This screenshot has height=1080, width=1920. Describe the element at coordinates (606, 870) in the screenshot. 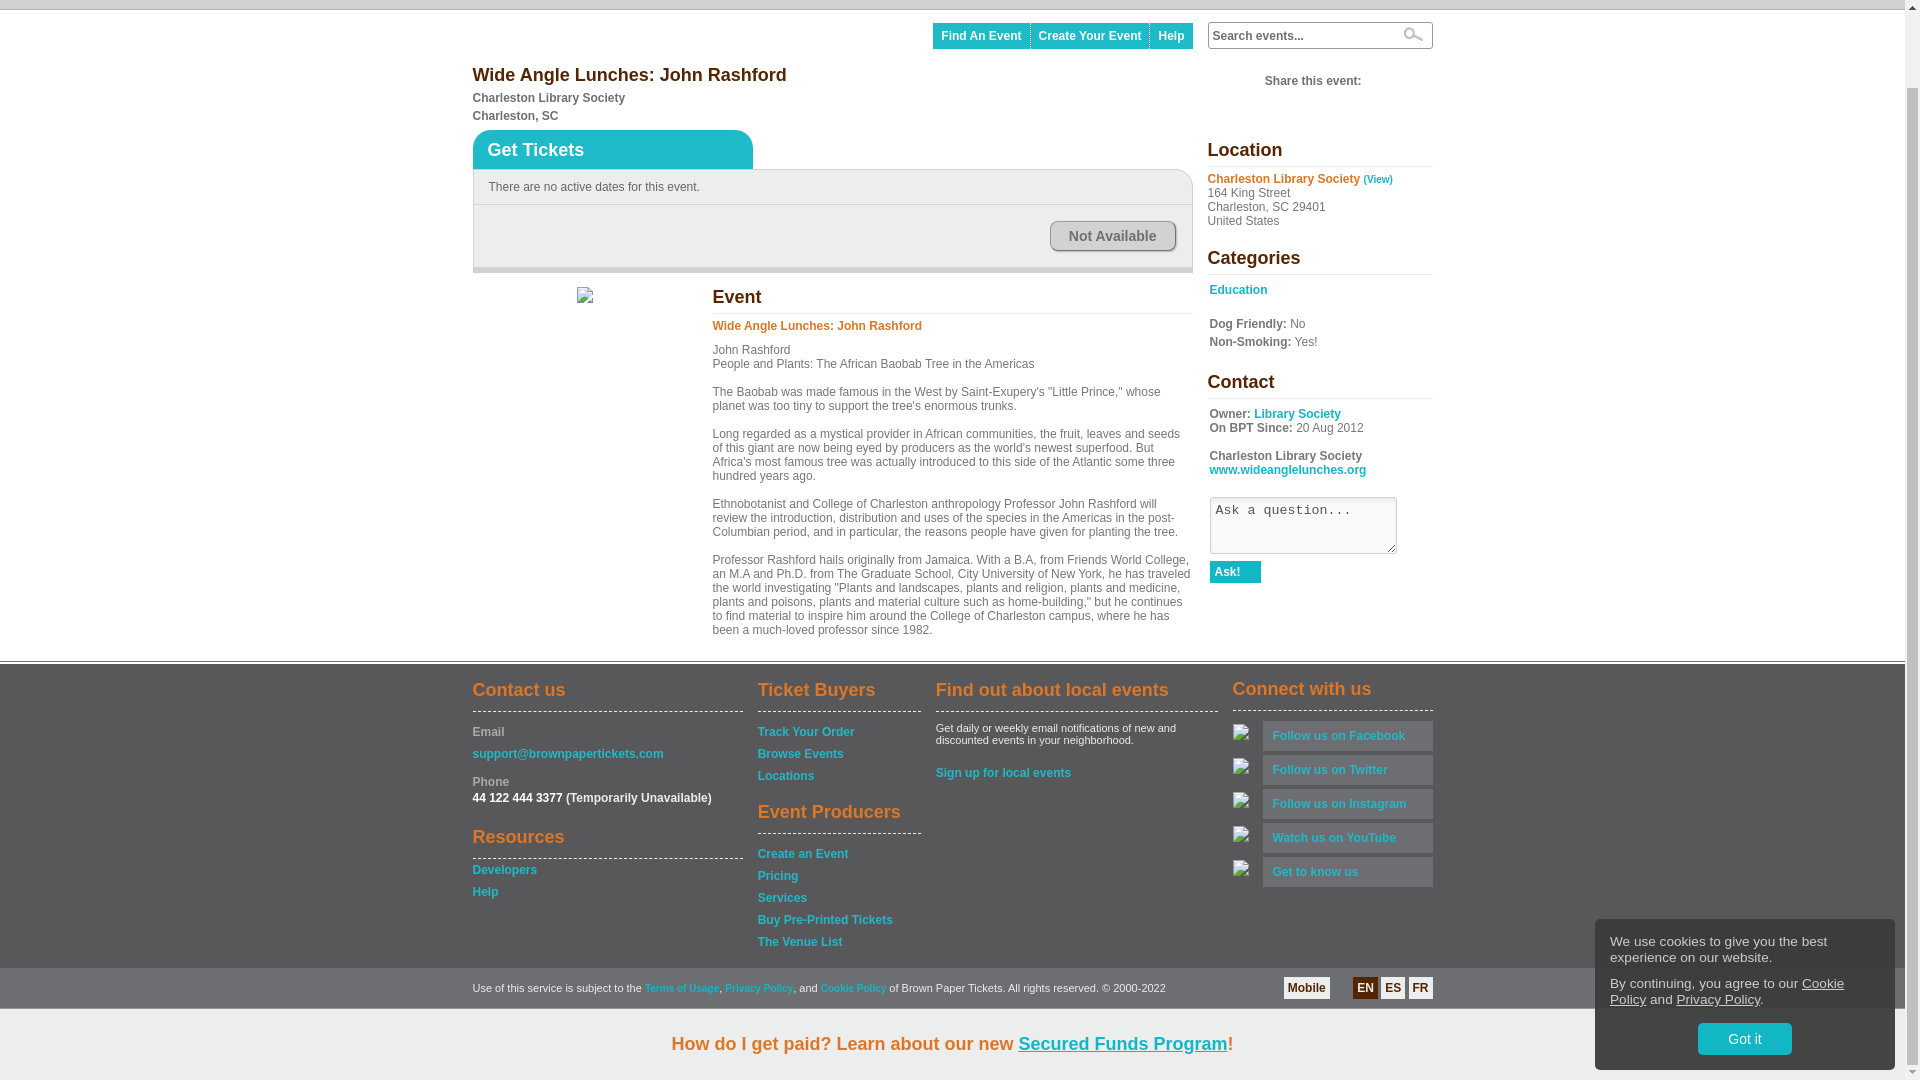

I see `Developers` at that location.